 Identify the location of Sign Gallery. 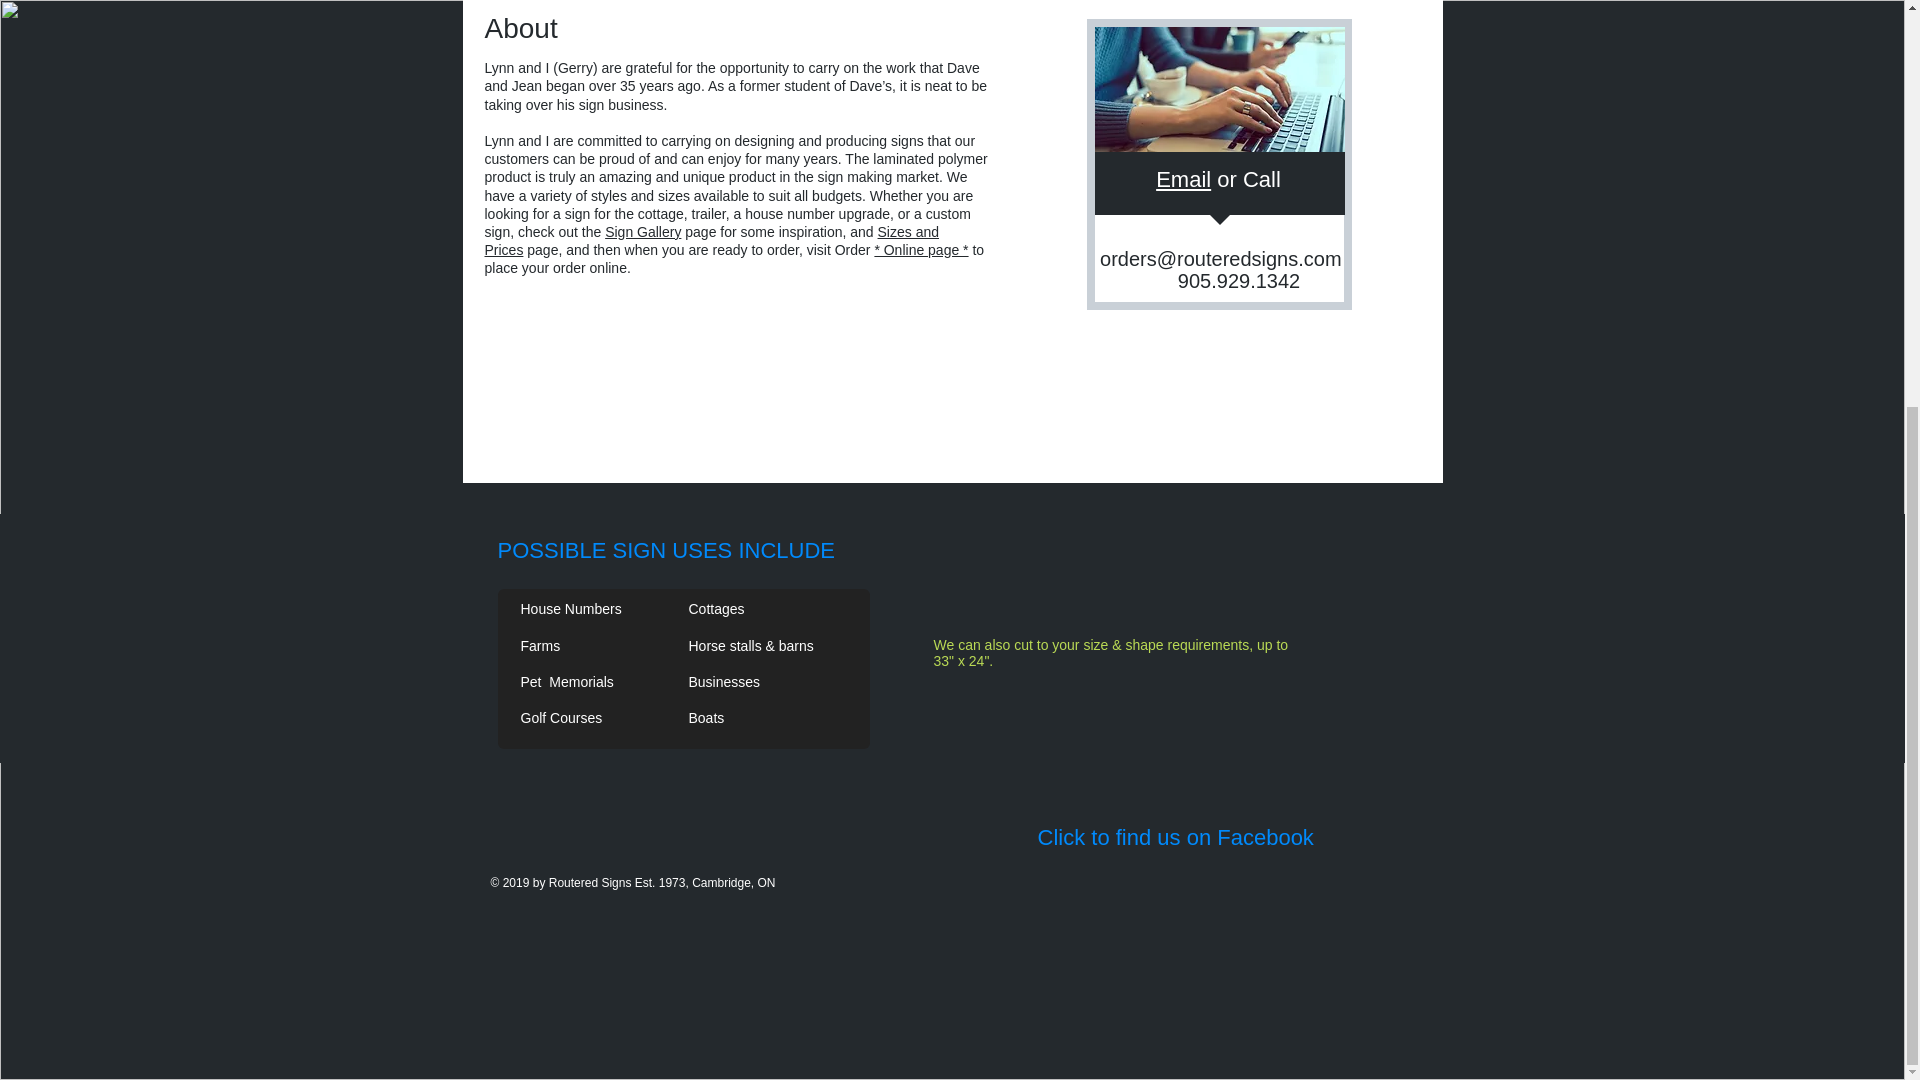
(642, 231).